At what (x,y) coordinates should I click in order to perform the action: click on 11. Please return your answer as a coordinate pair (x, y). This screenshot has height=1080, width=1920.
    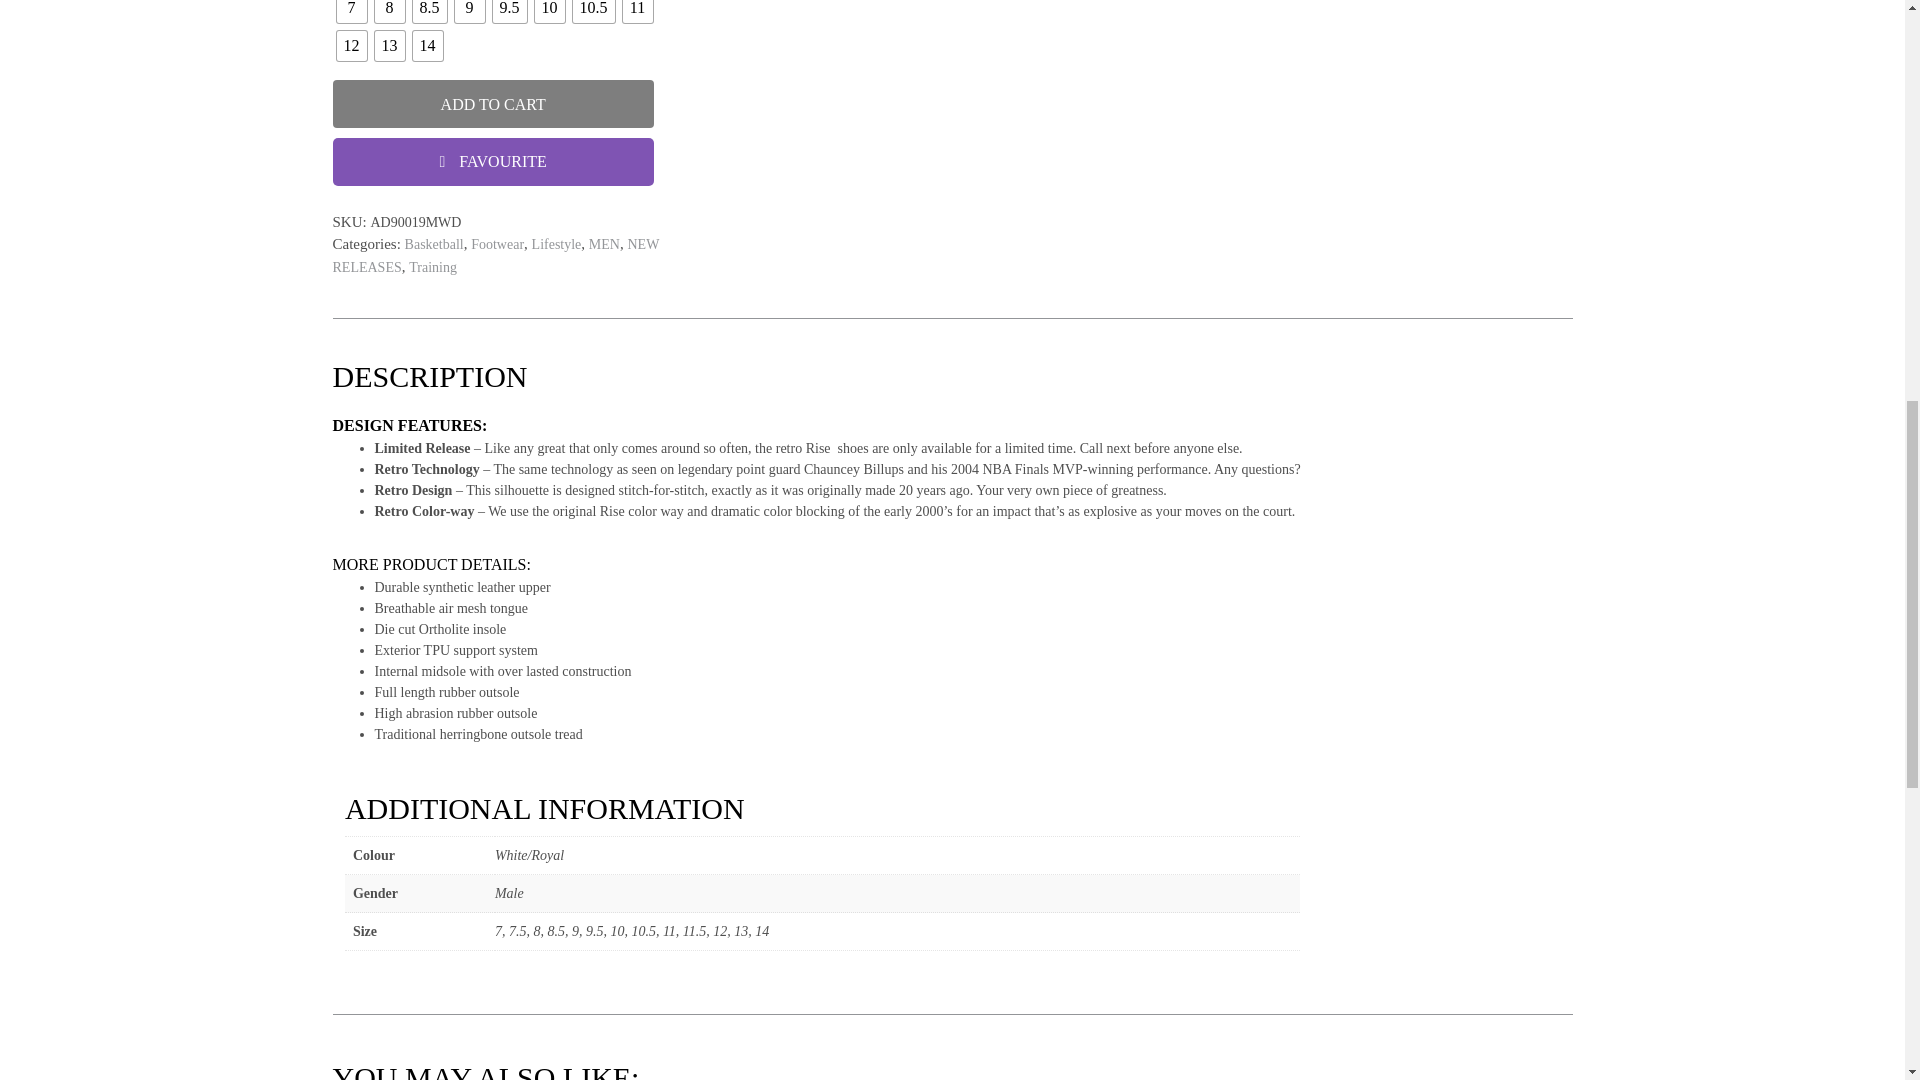
    Looking at the image, I should click on (637, 11).